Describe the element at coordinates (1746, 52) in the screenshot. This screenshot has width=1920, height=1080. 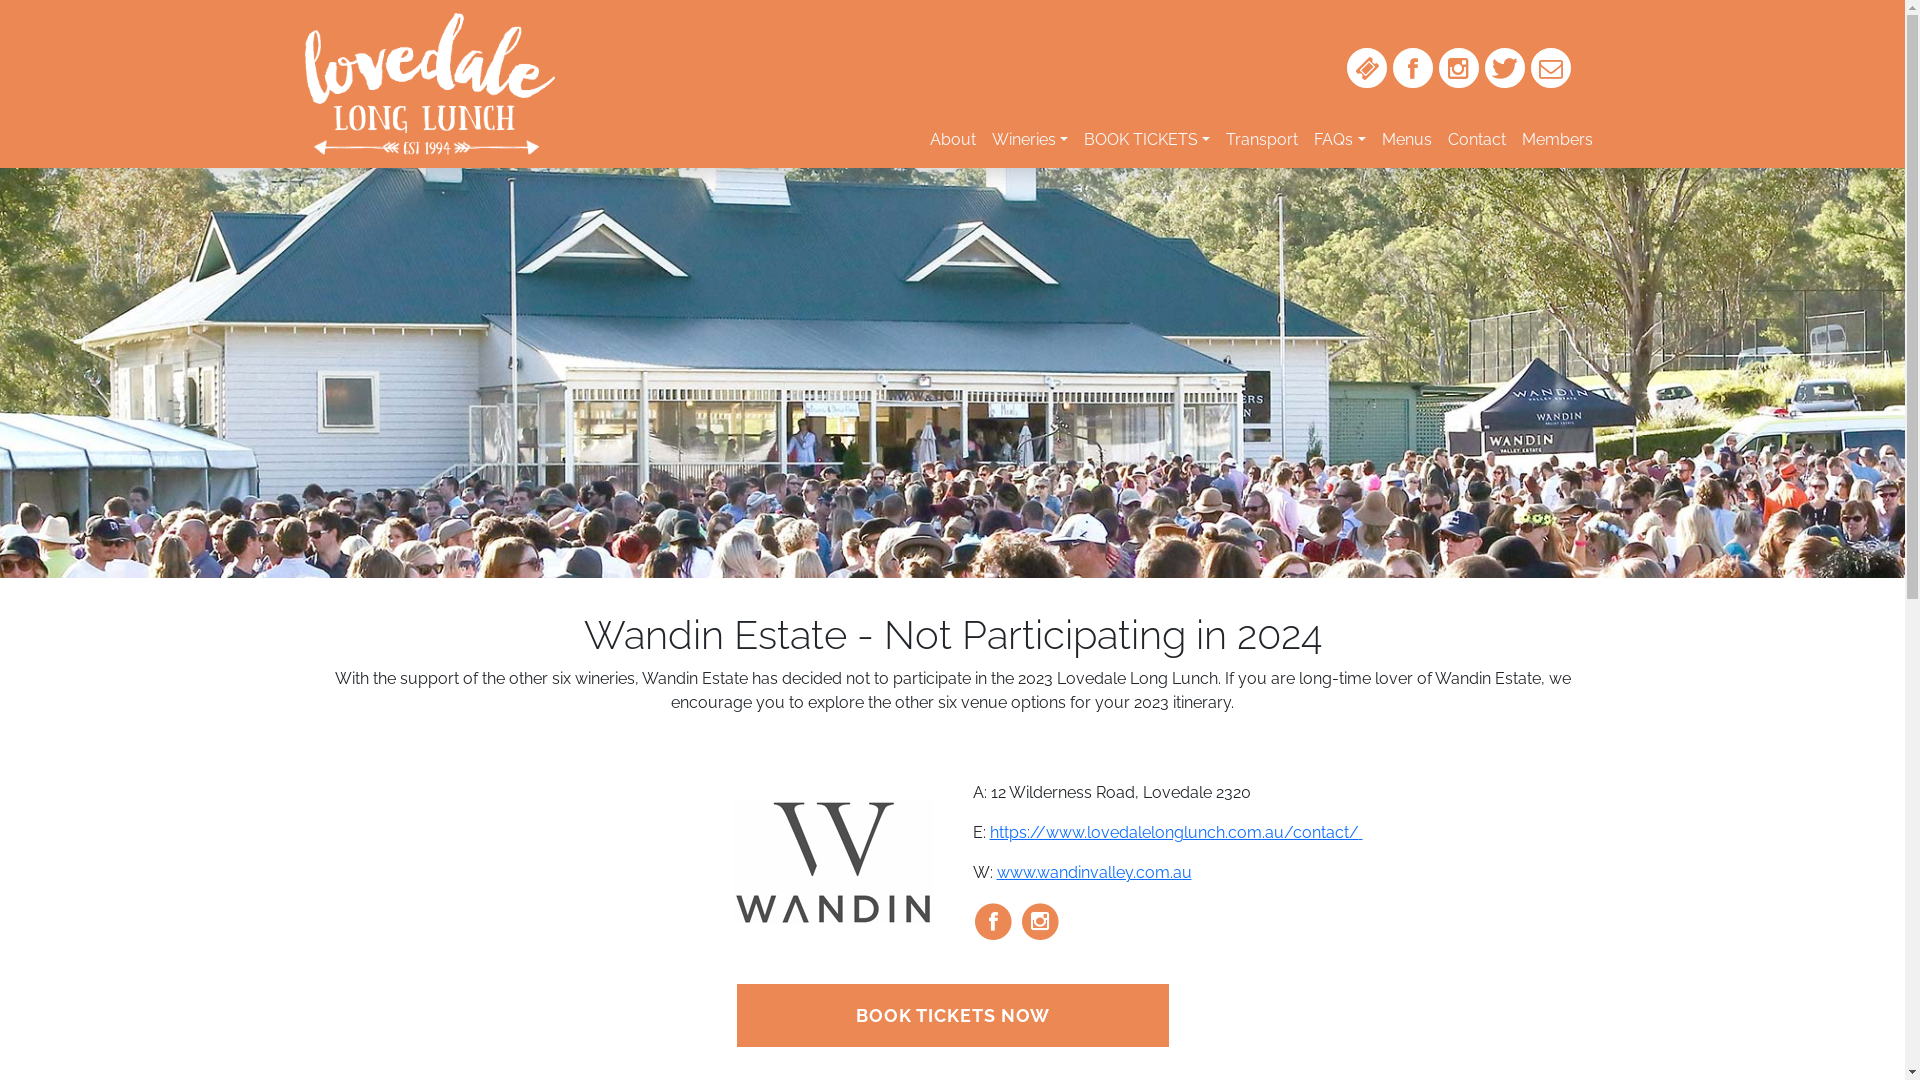
I see `BACK` at that location.